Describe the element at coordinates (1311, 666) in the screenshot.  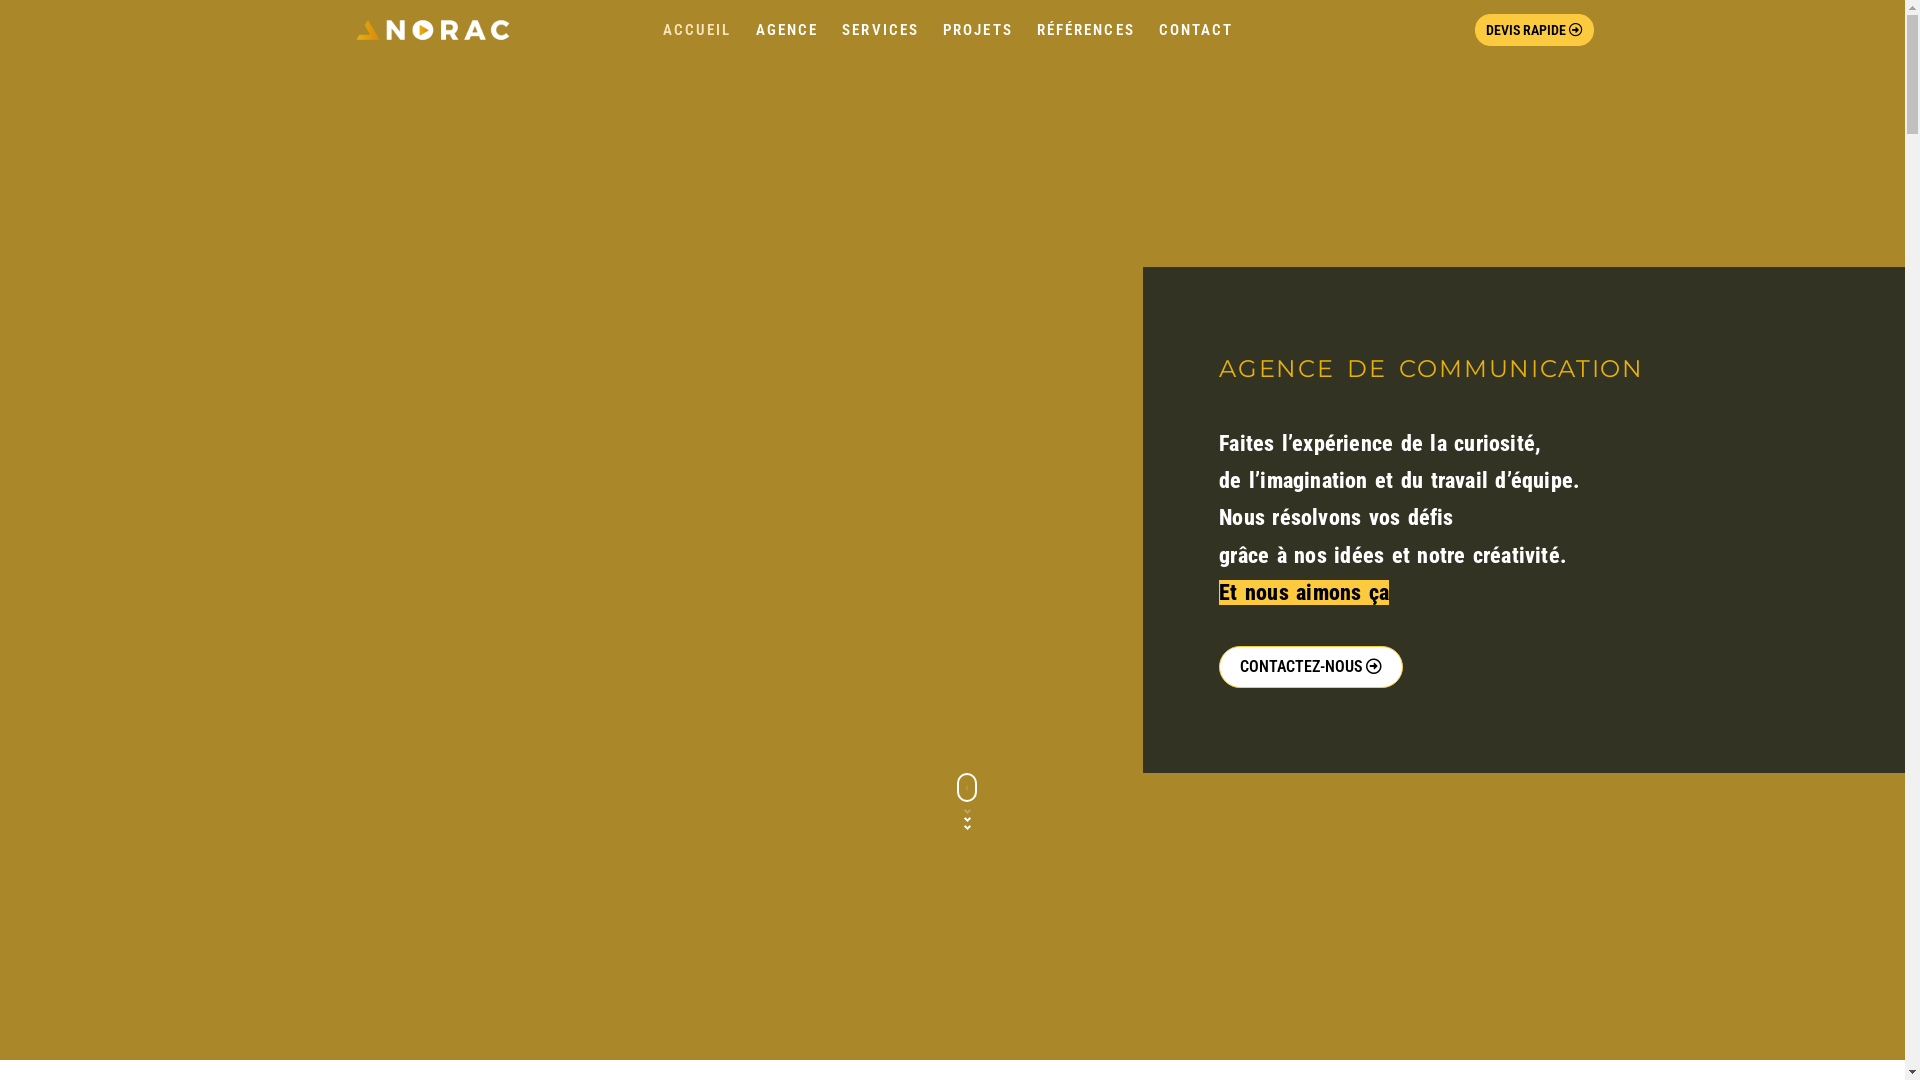
I see `CONTACTEZ-NOUS` at that location.